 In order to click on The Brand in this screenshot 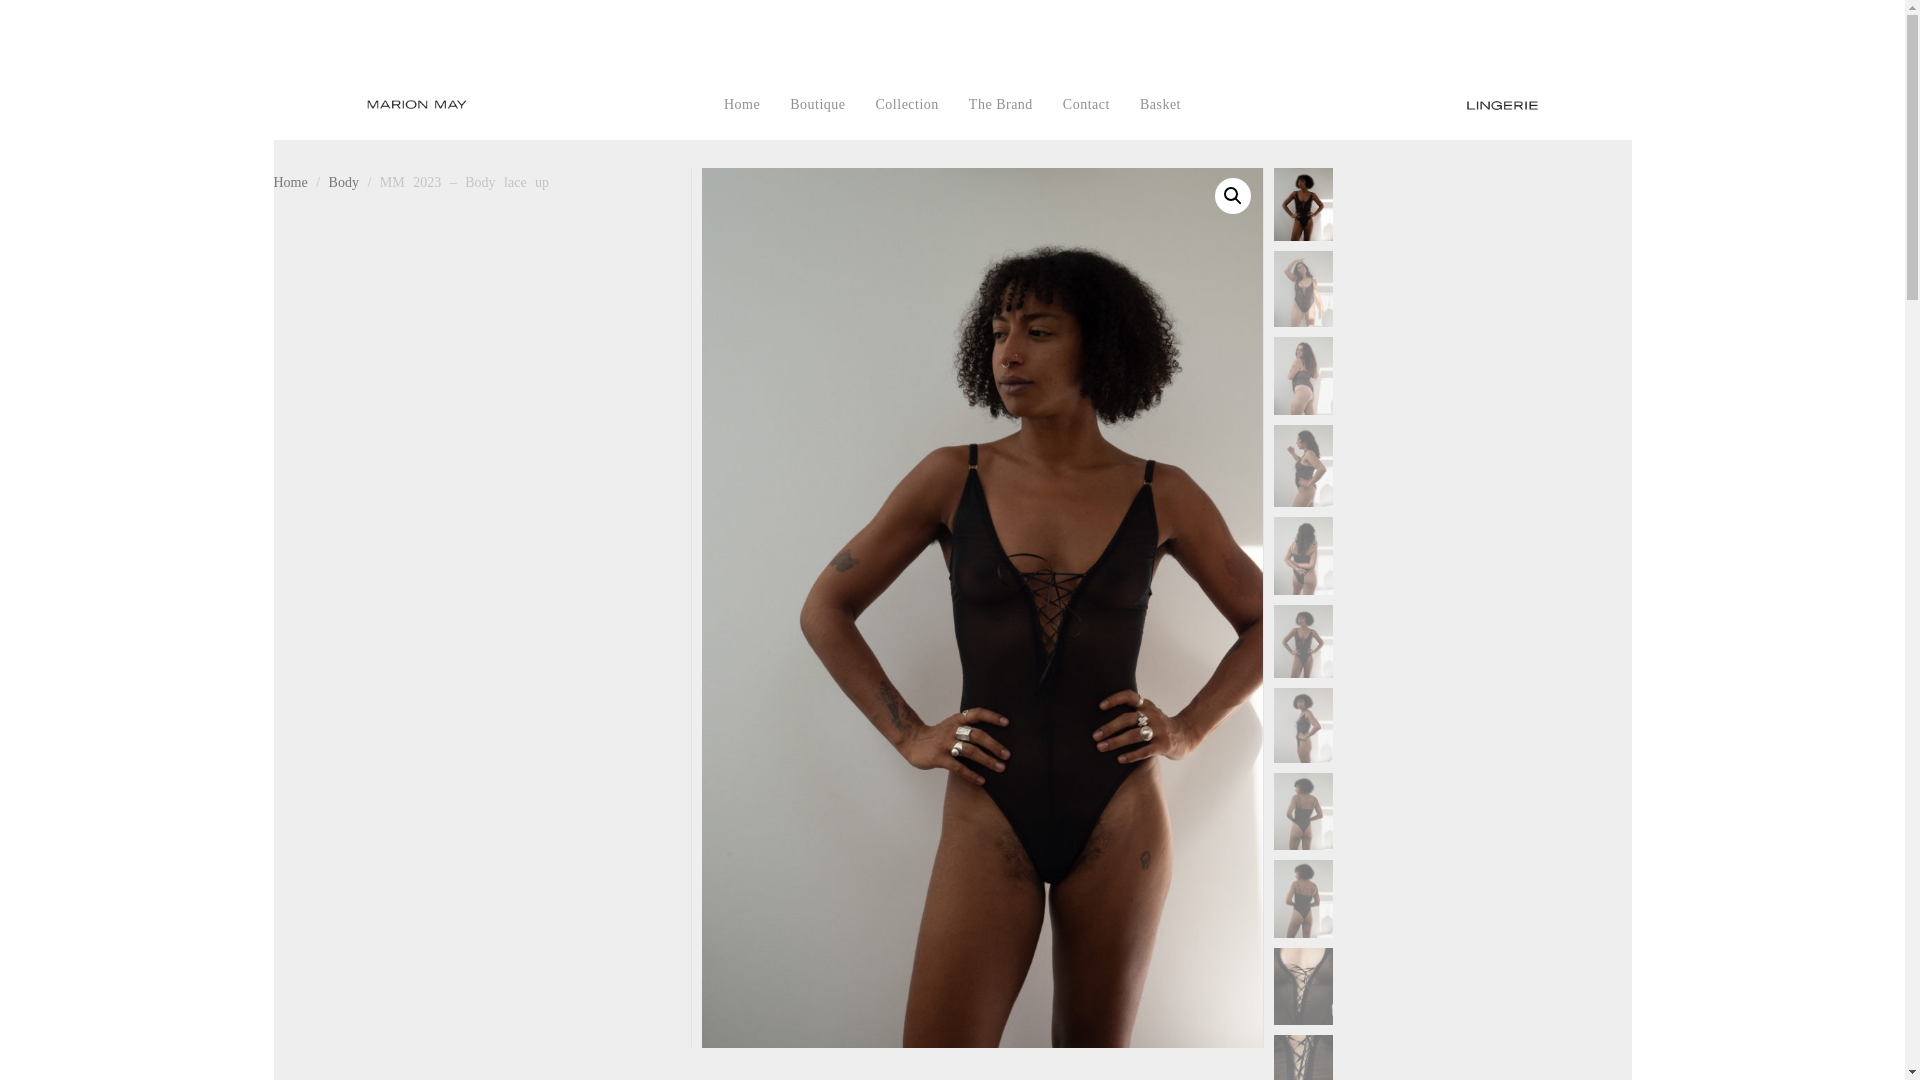, I will do `click(1001, 105)`.